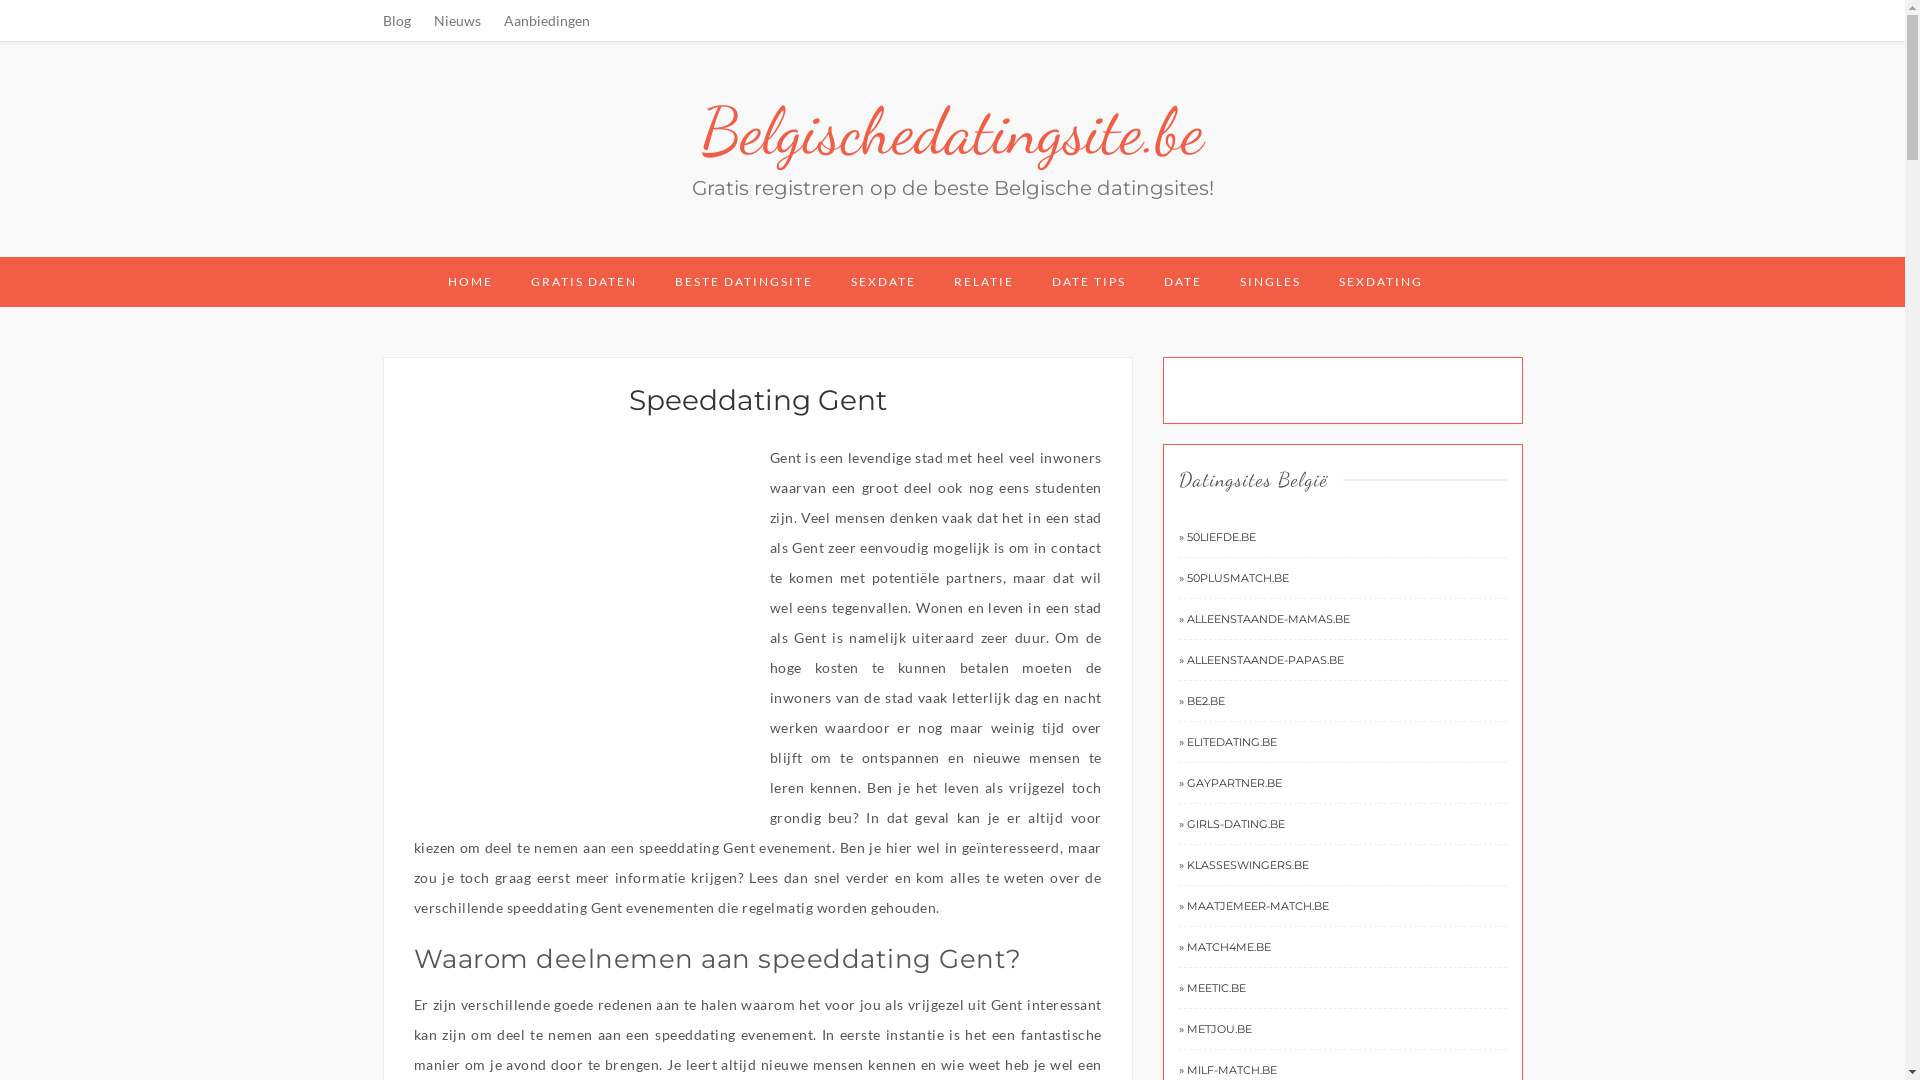  Describe the element at coordinates (583, 282) in the screenshot. I see `GRATIS DATEN` at that location.